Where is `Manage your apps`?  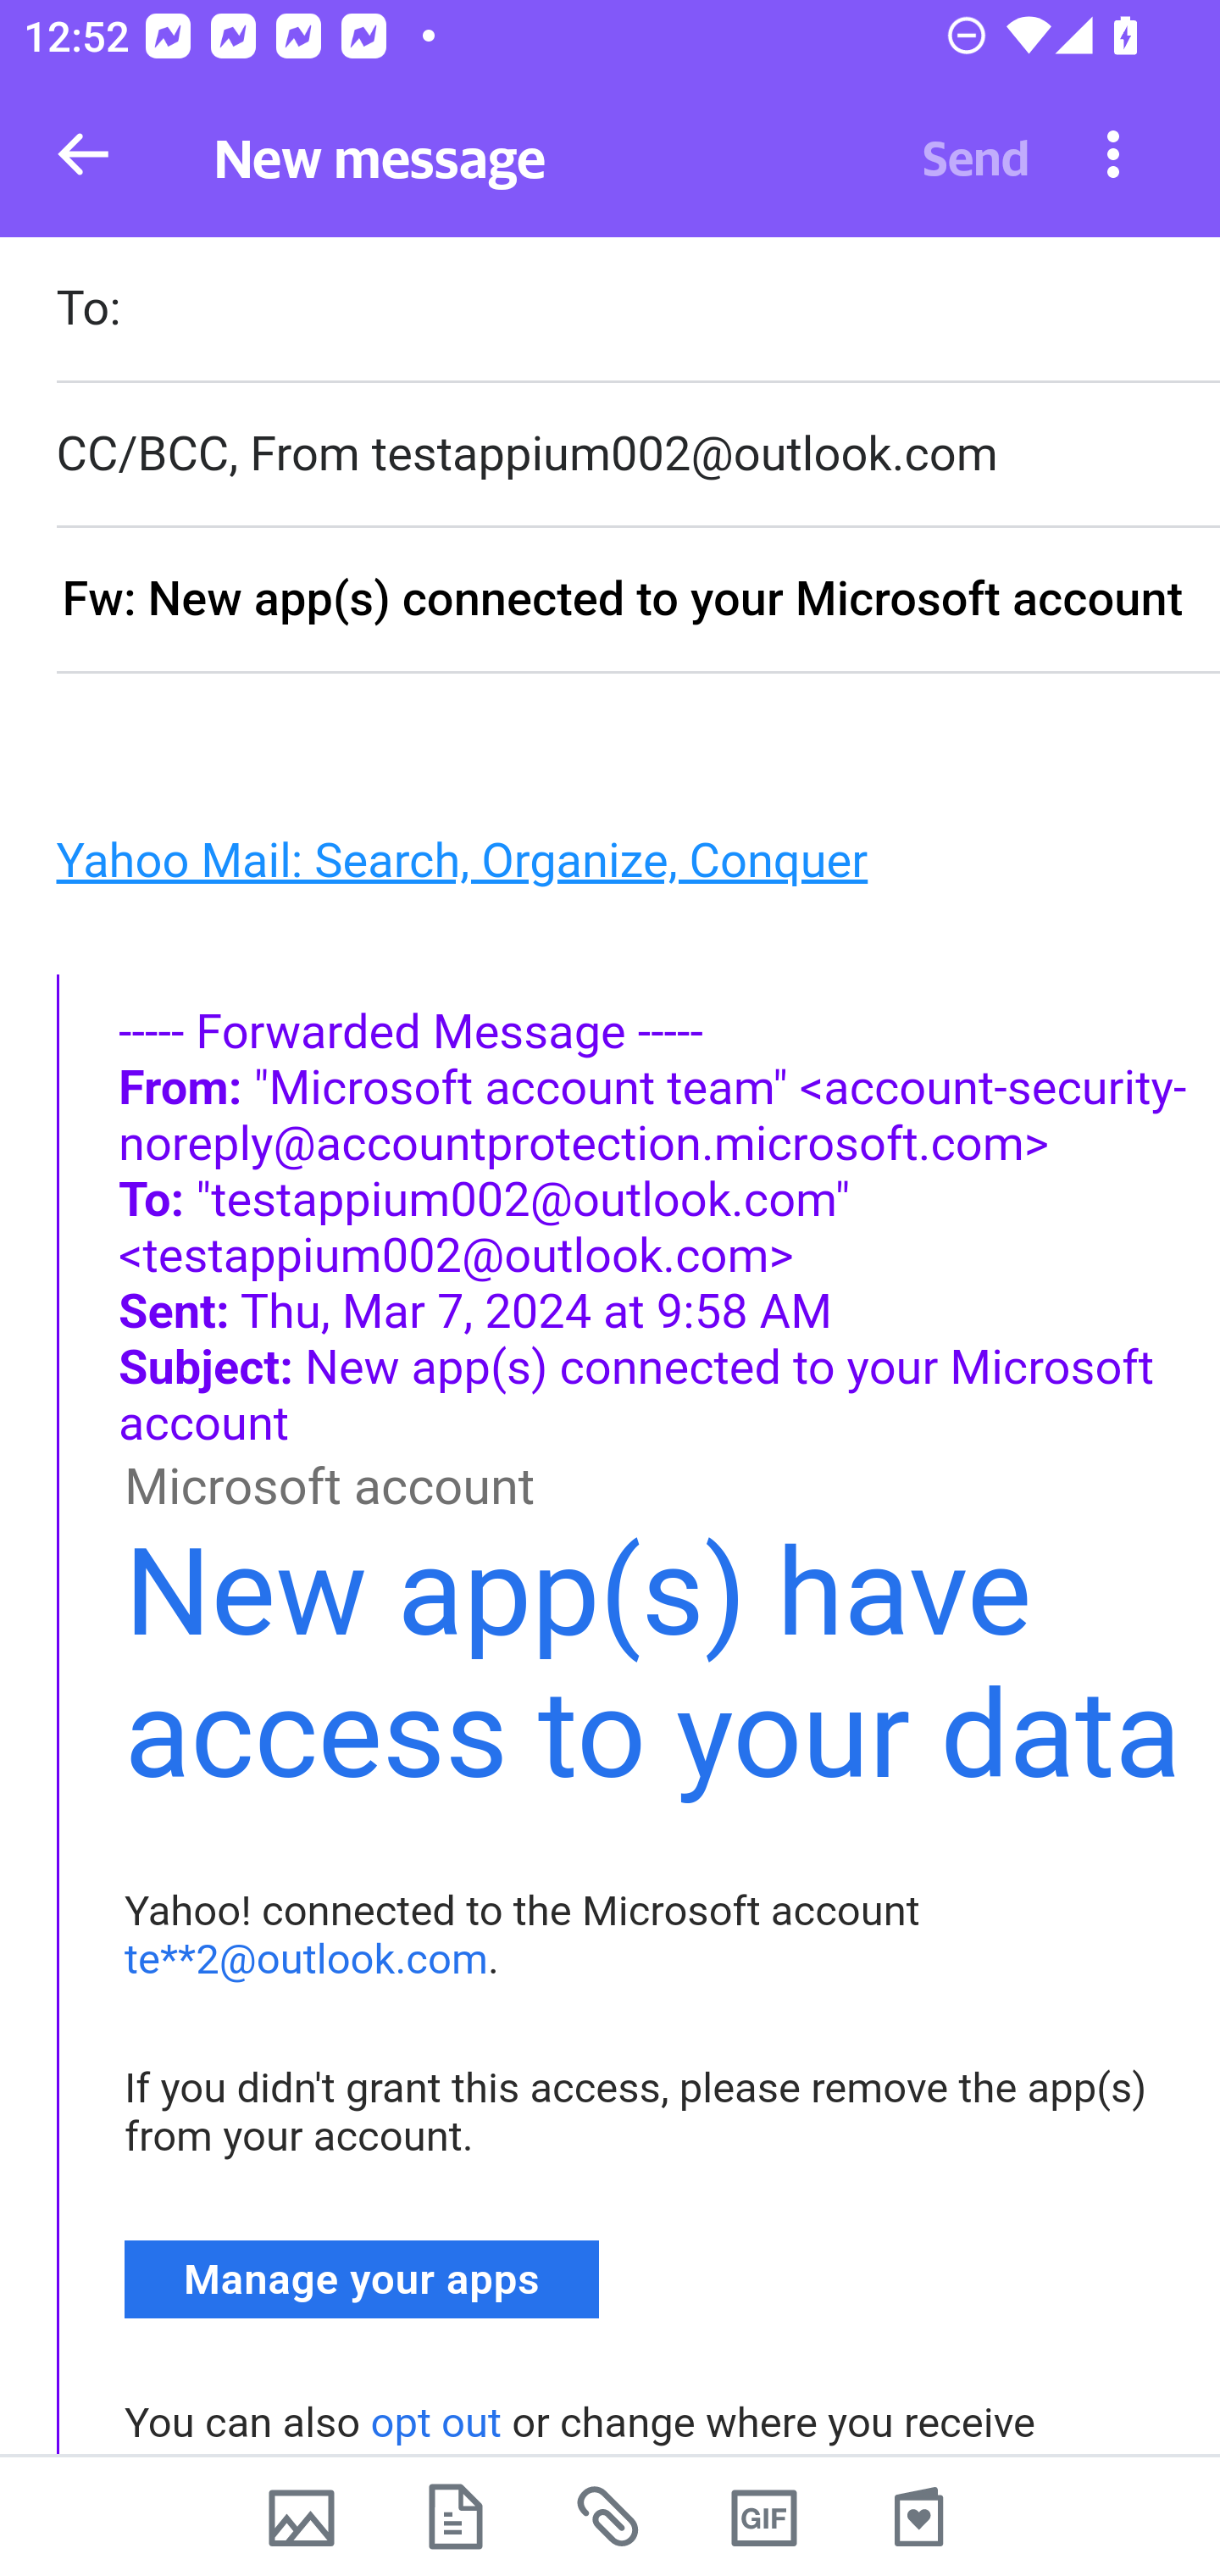
Manage your apps is located at coordinates (363, 2278).